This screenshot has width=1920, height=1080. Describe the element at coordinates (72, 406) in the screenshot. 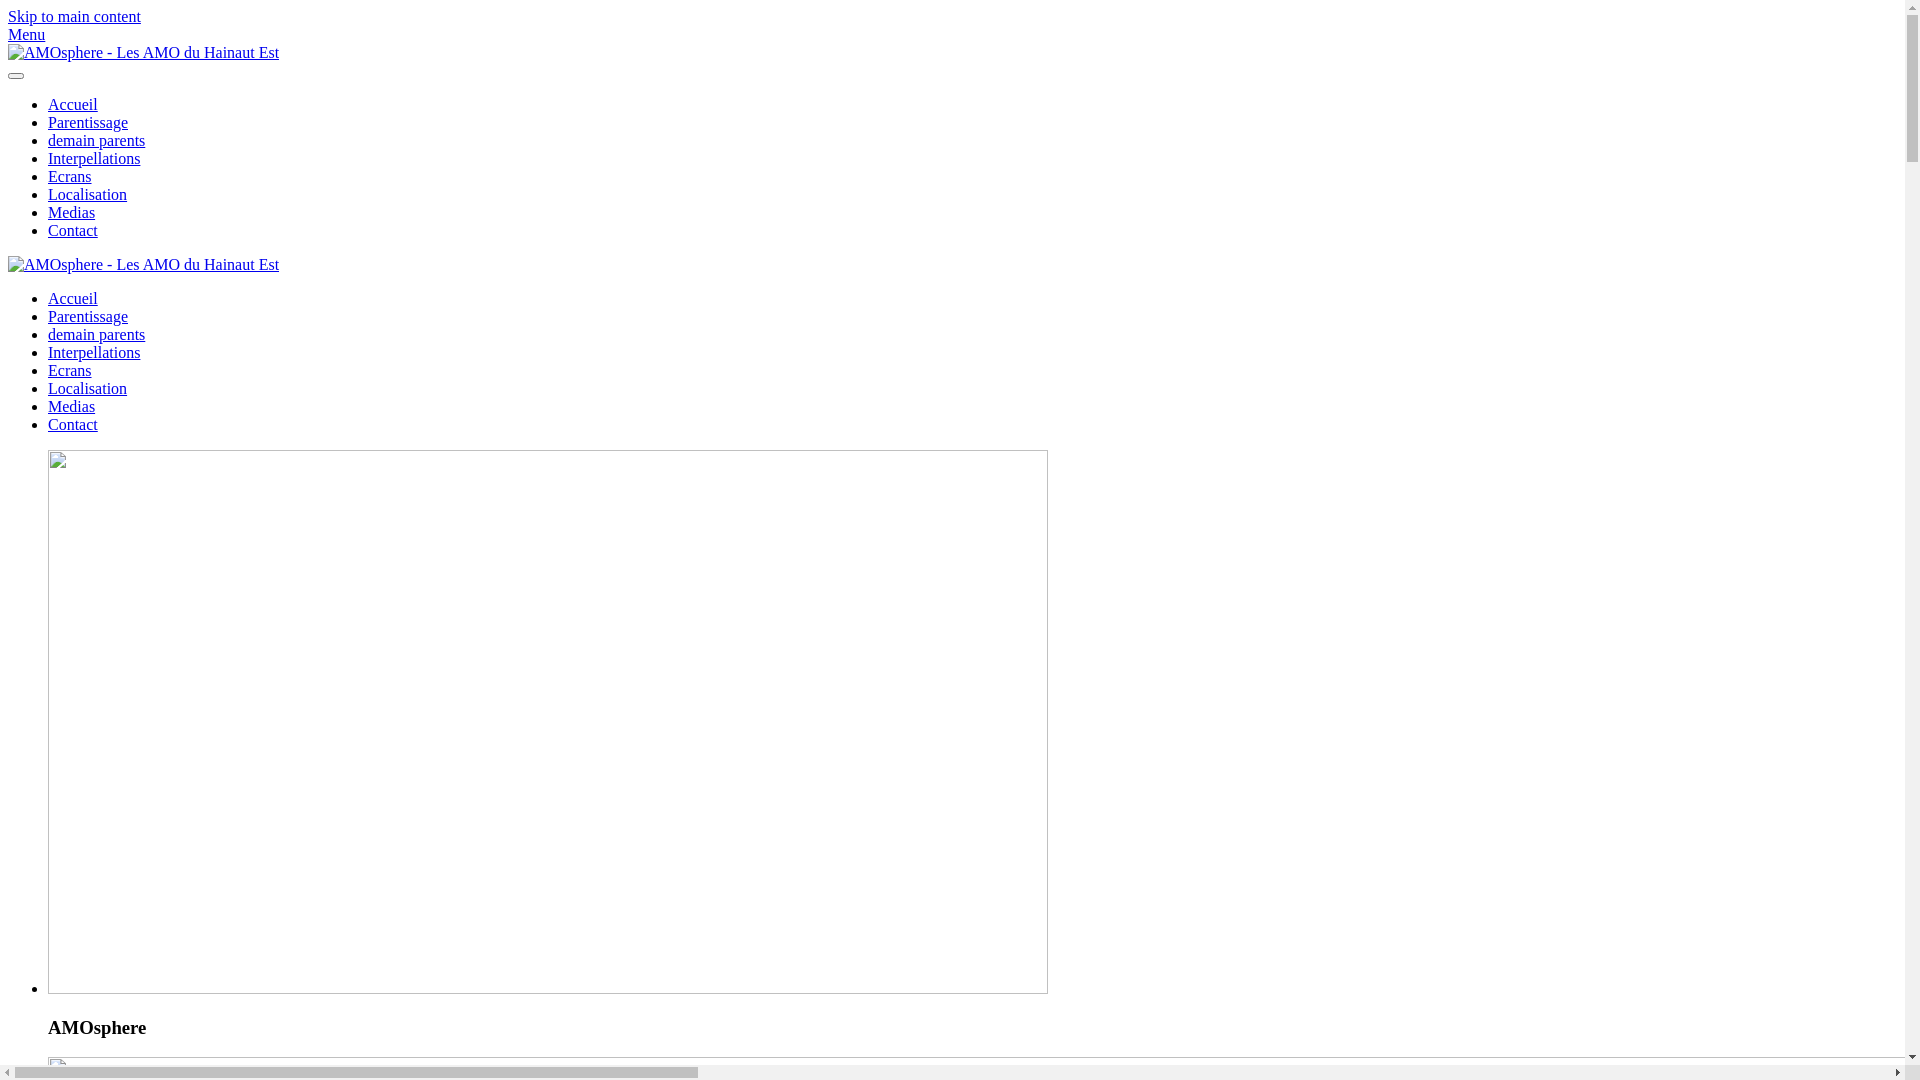

I see `Medias` at that location.